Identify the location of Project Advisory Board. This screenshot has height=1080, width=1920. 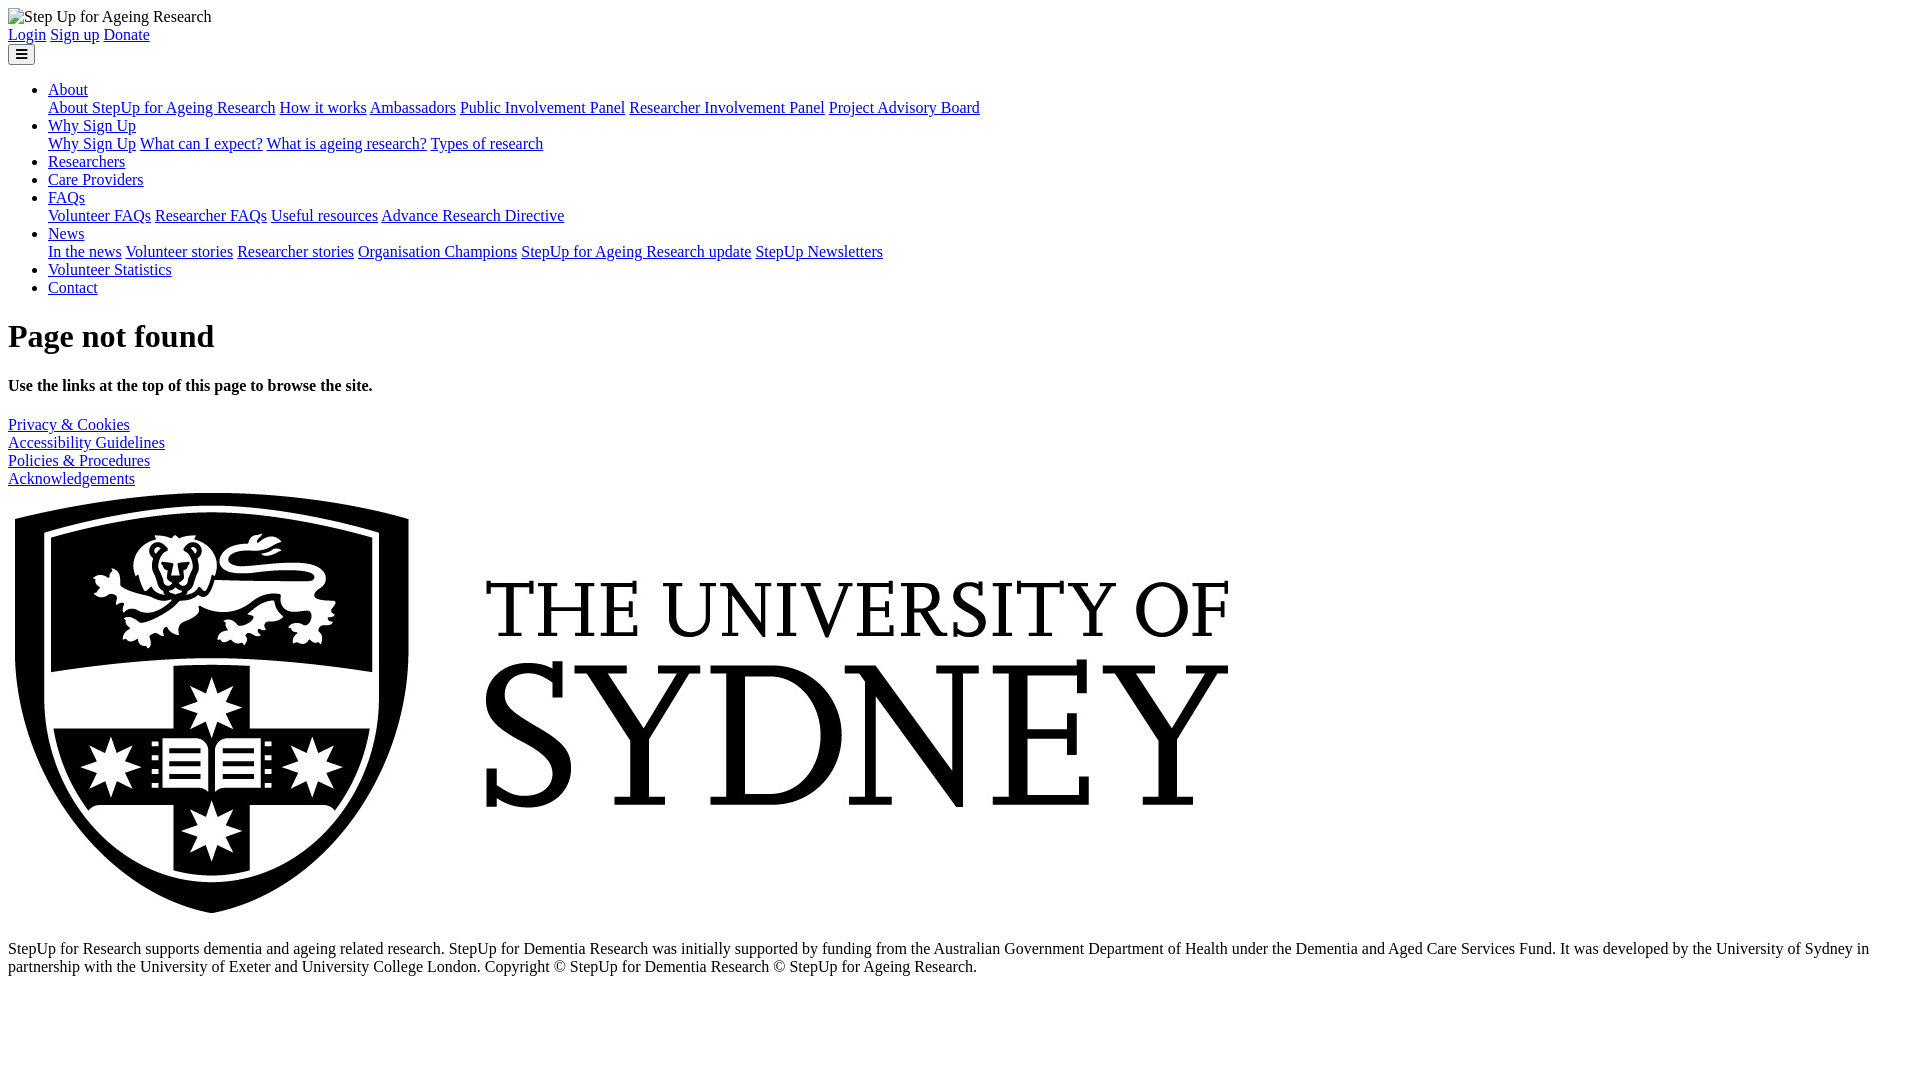
(904, 108).